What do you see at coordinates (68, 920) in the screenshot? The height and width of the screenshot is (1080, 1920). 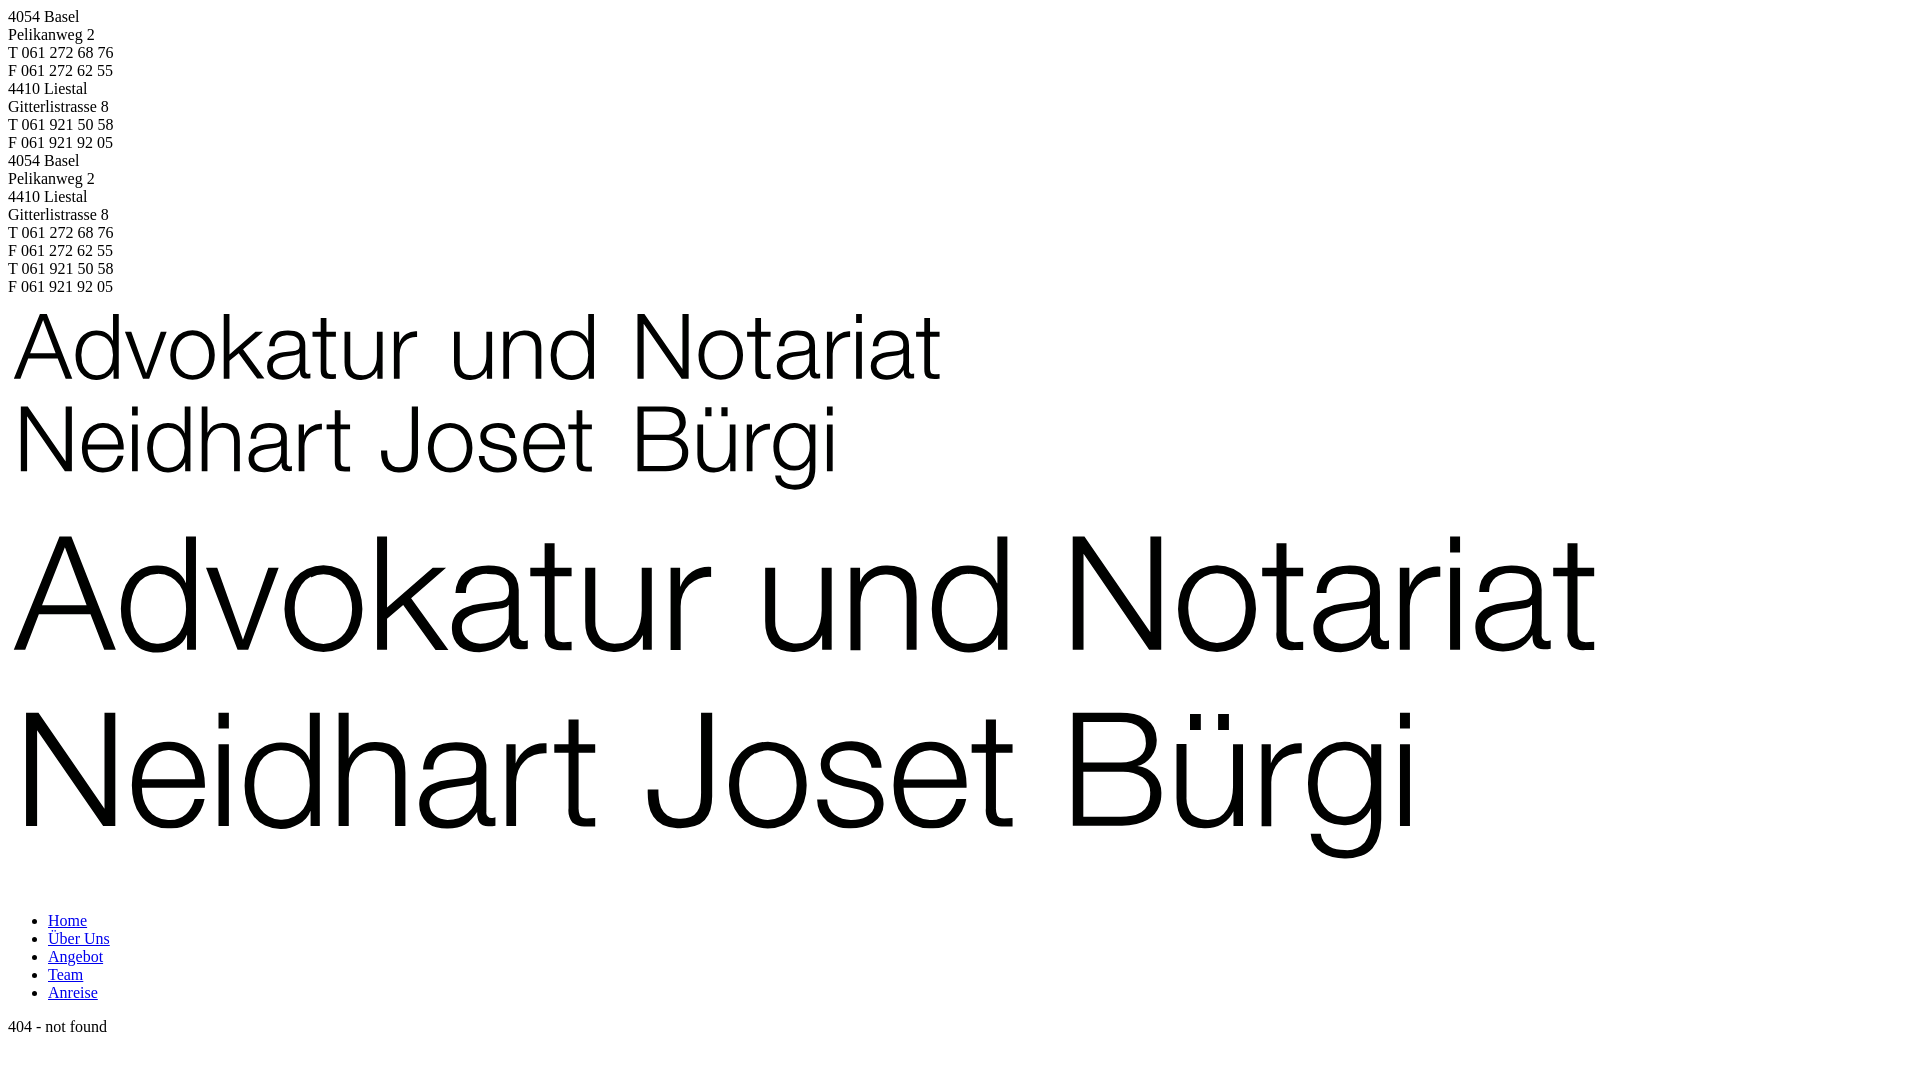 I see `Home` at bounding box center [68, 920].